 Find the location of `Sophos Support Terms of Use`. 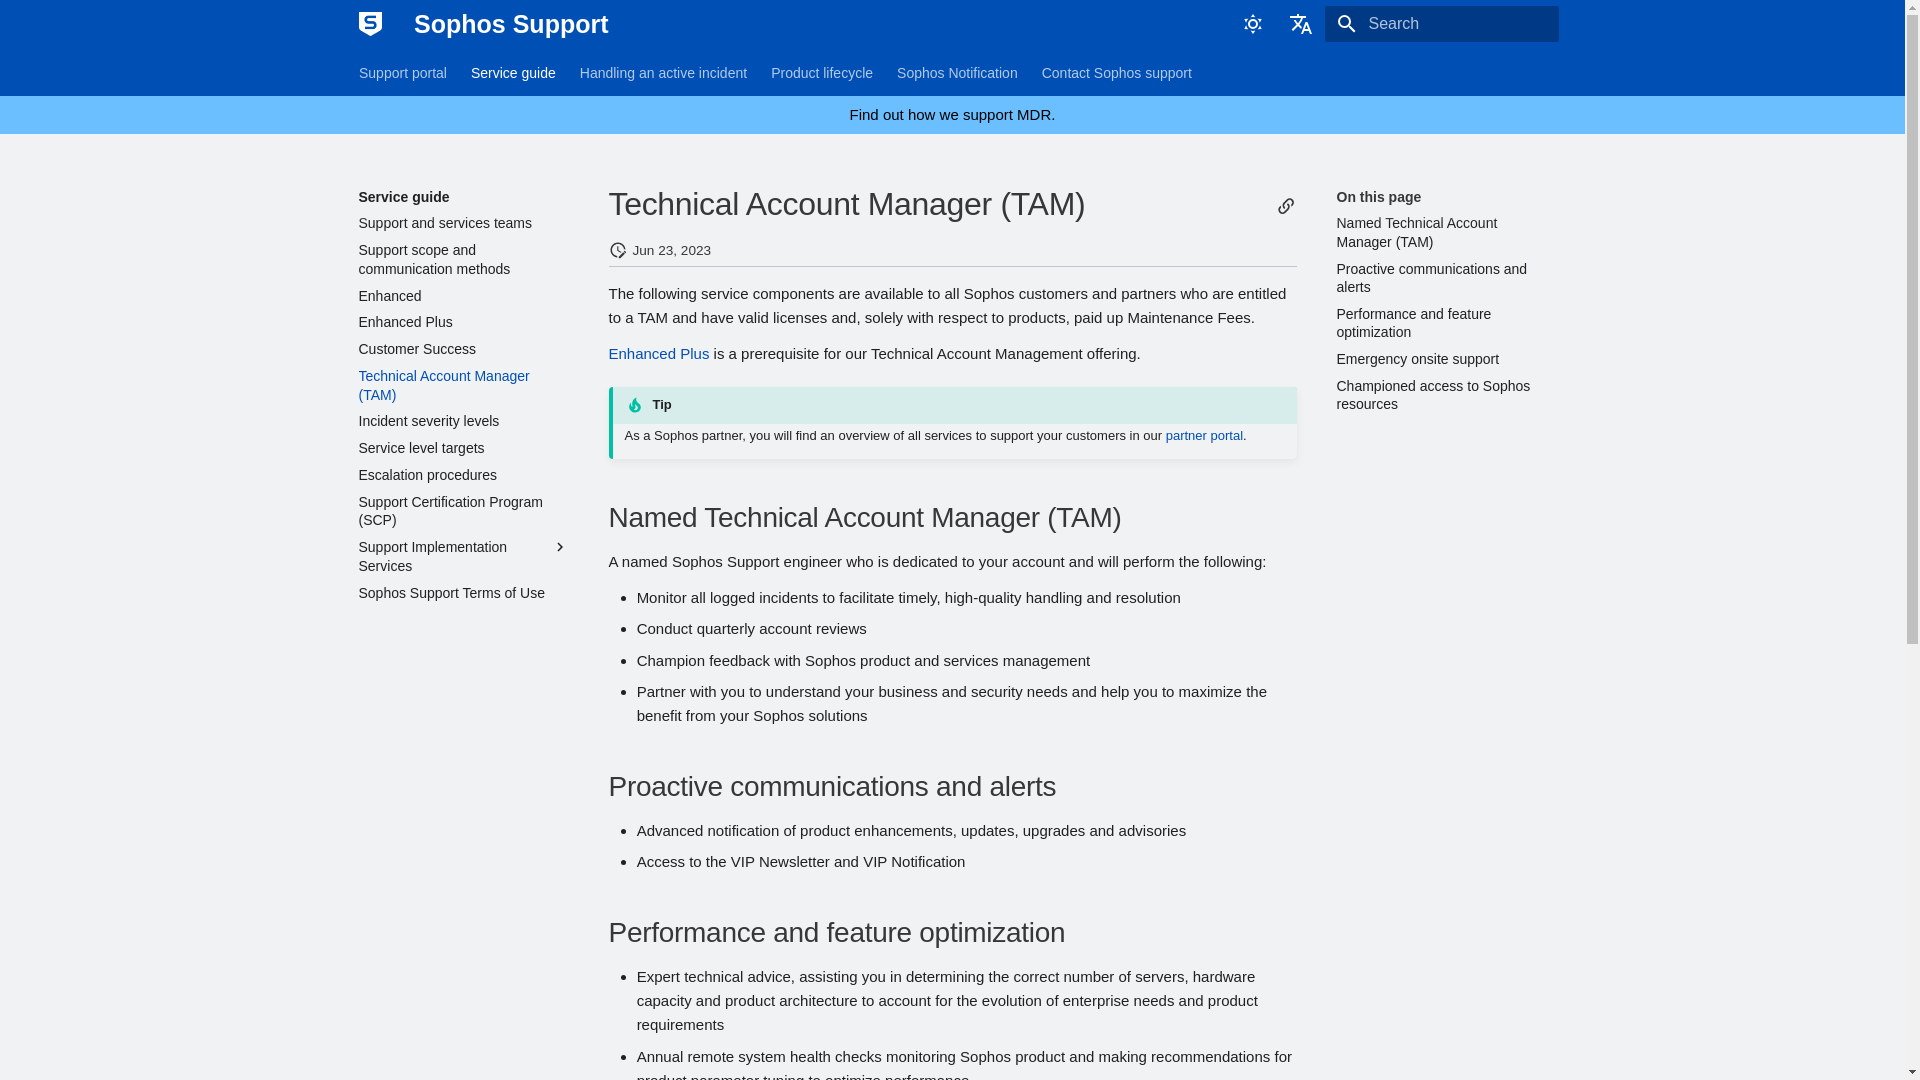

Sophos Support Terms of Use is located at coordinates (462, 592).